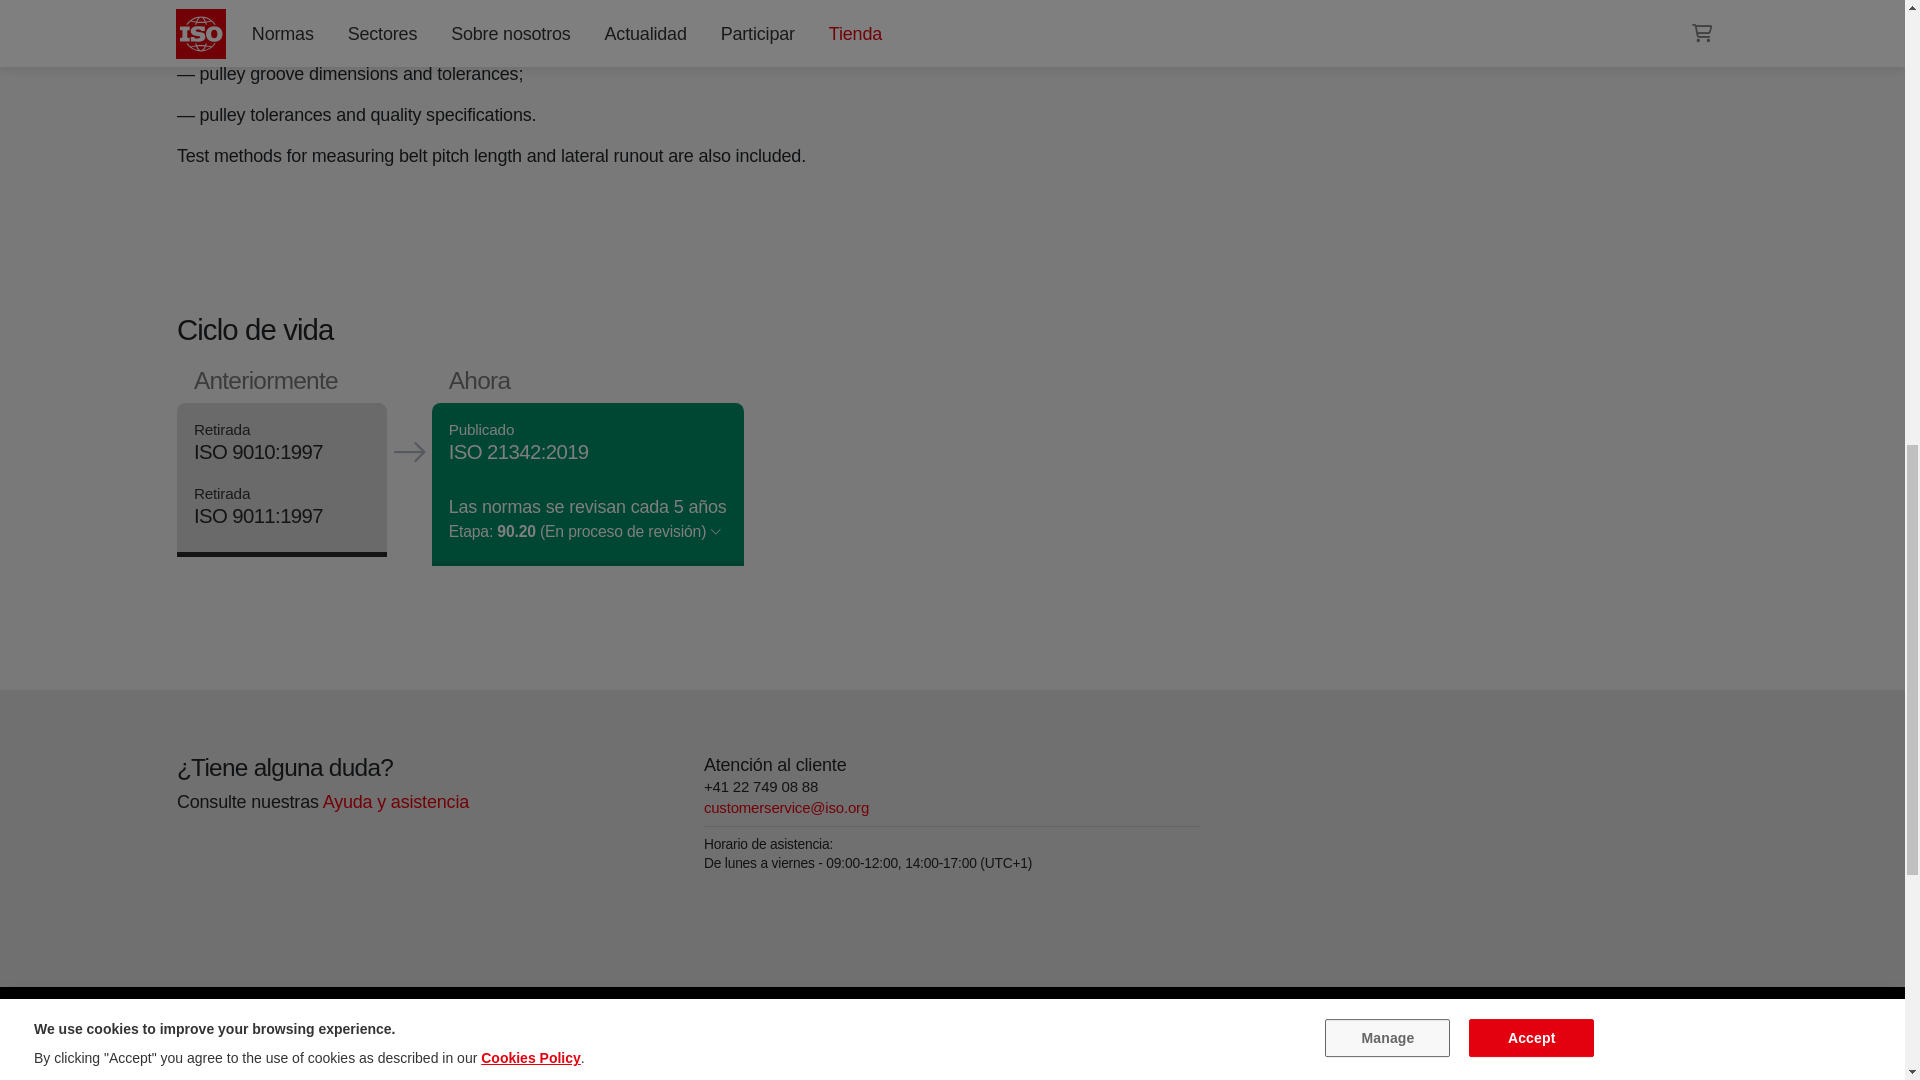 This screenshot has width=1920, height=1080. Describe the element at coordinates (1402, 2) in the screenshot. I see `Engine block and internal components` at that location.